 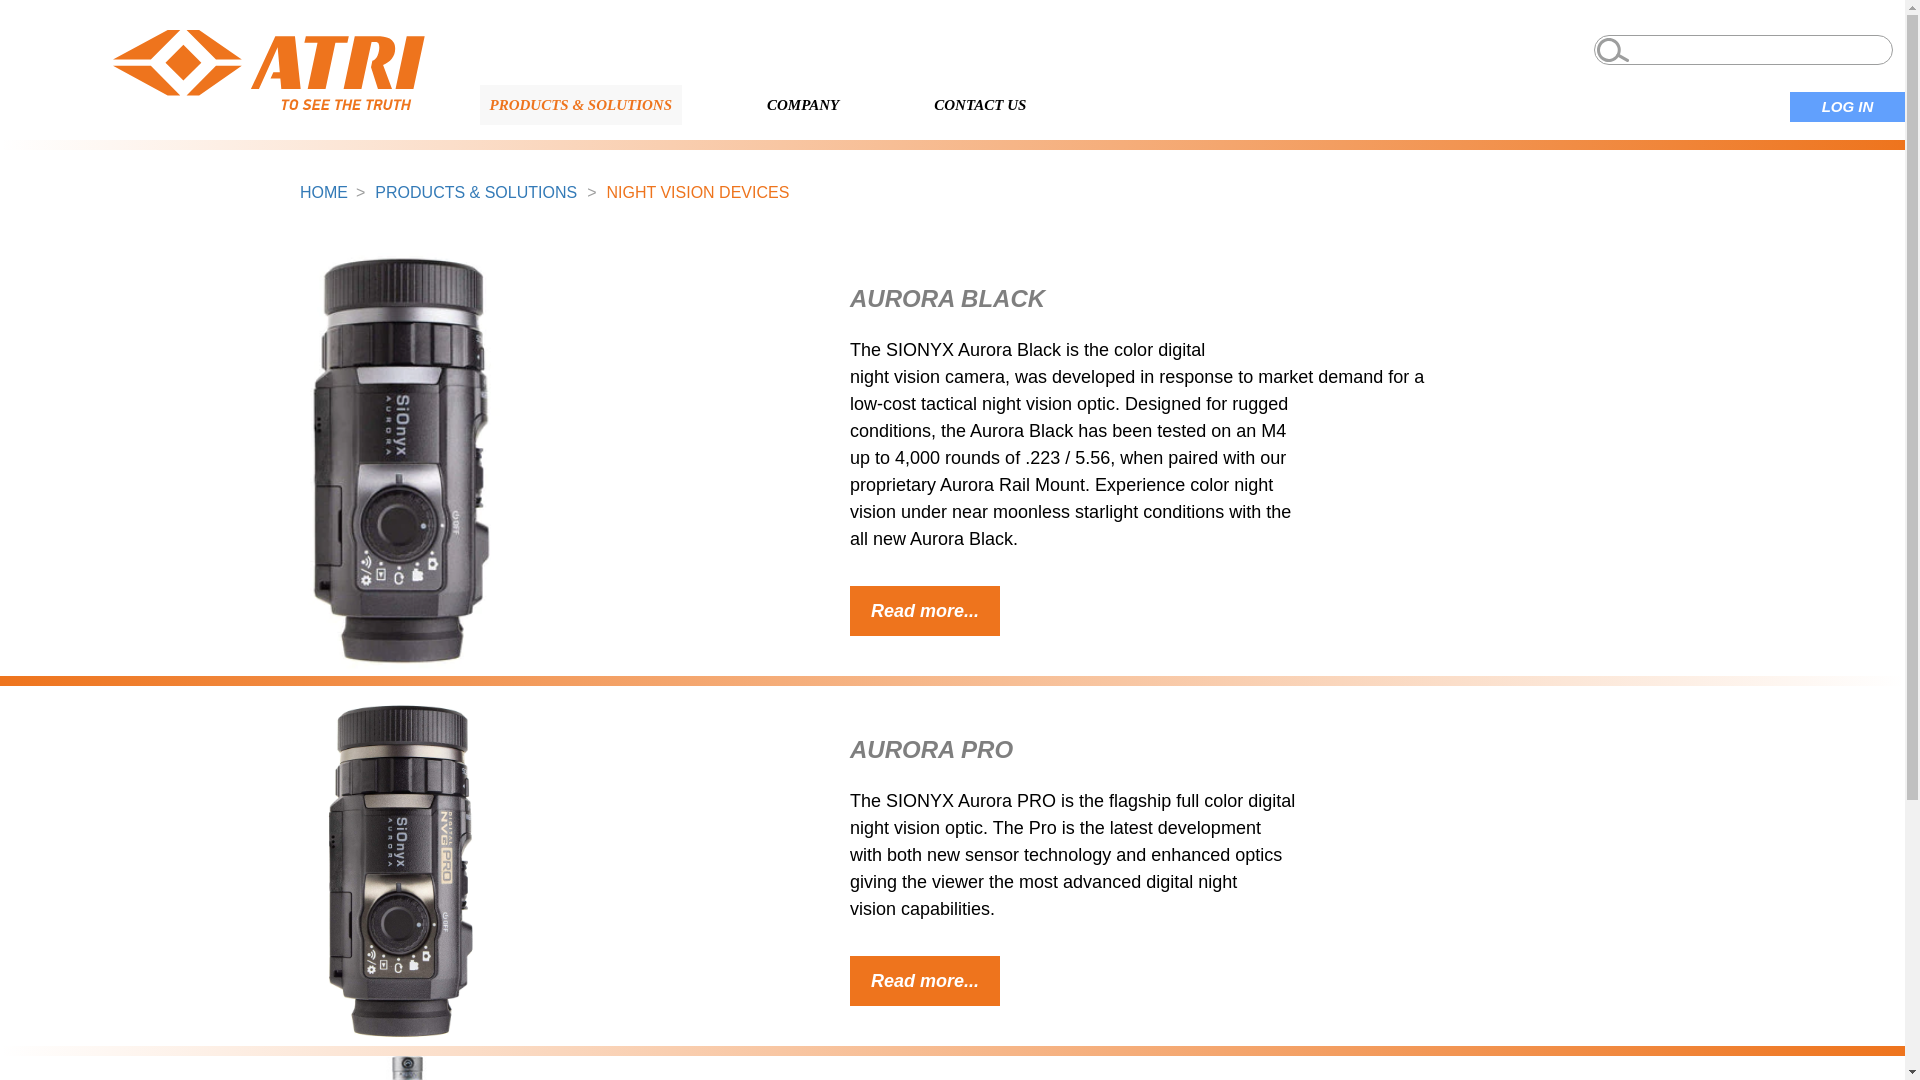 What do you see at coordinates (268, 70) in the screenshot?
I see `ATRI` at bounding box center [268, 70].